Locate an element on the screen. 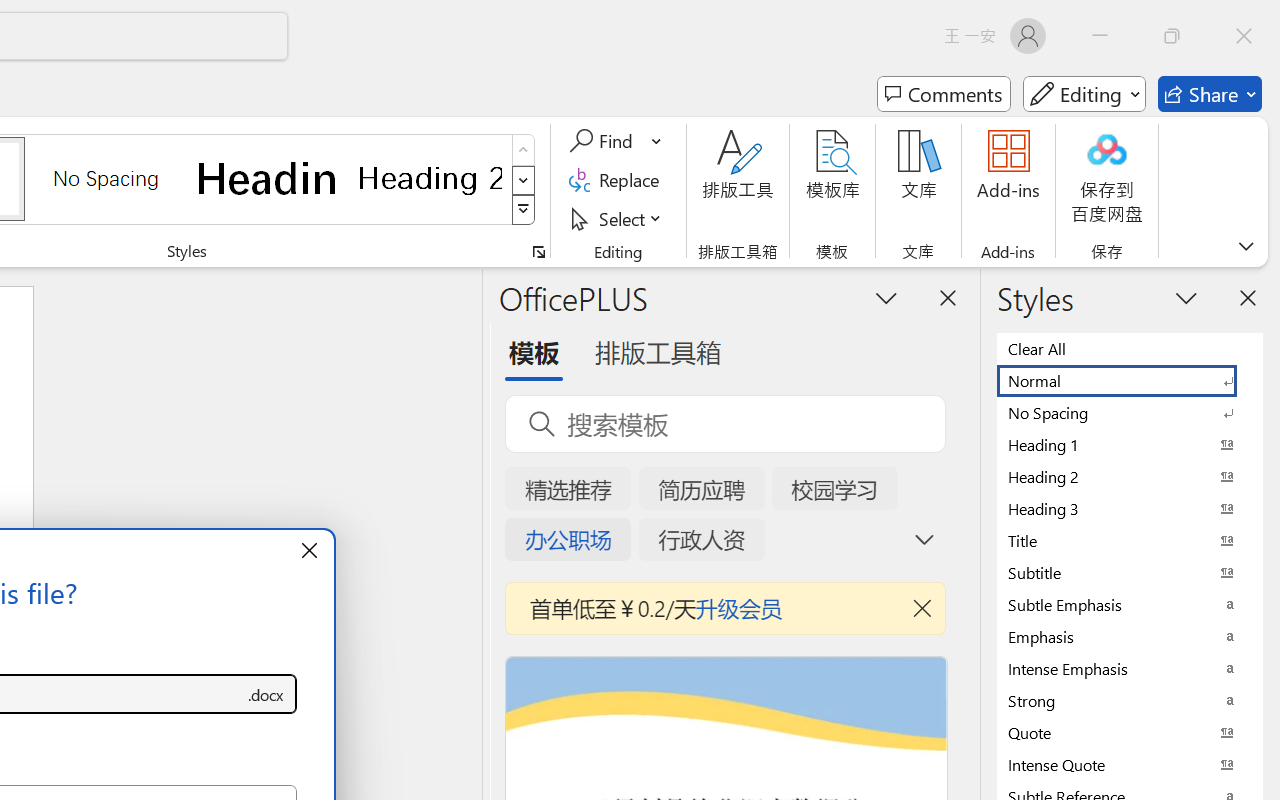 This screenshot has width=1280, height=800. Styles is located at coordinates (524, 210).